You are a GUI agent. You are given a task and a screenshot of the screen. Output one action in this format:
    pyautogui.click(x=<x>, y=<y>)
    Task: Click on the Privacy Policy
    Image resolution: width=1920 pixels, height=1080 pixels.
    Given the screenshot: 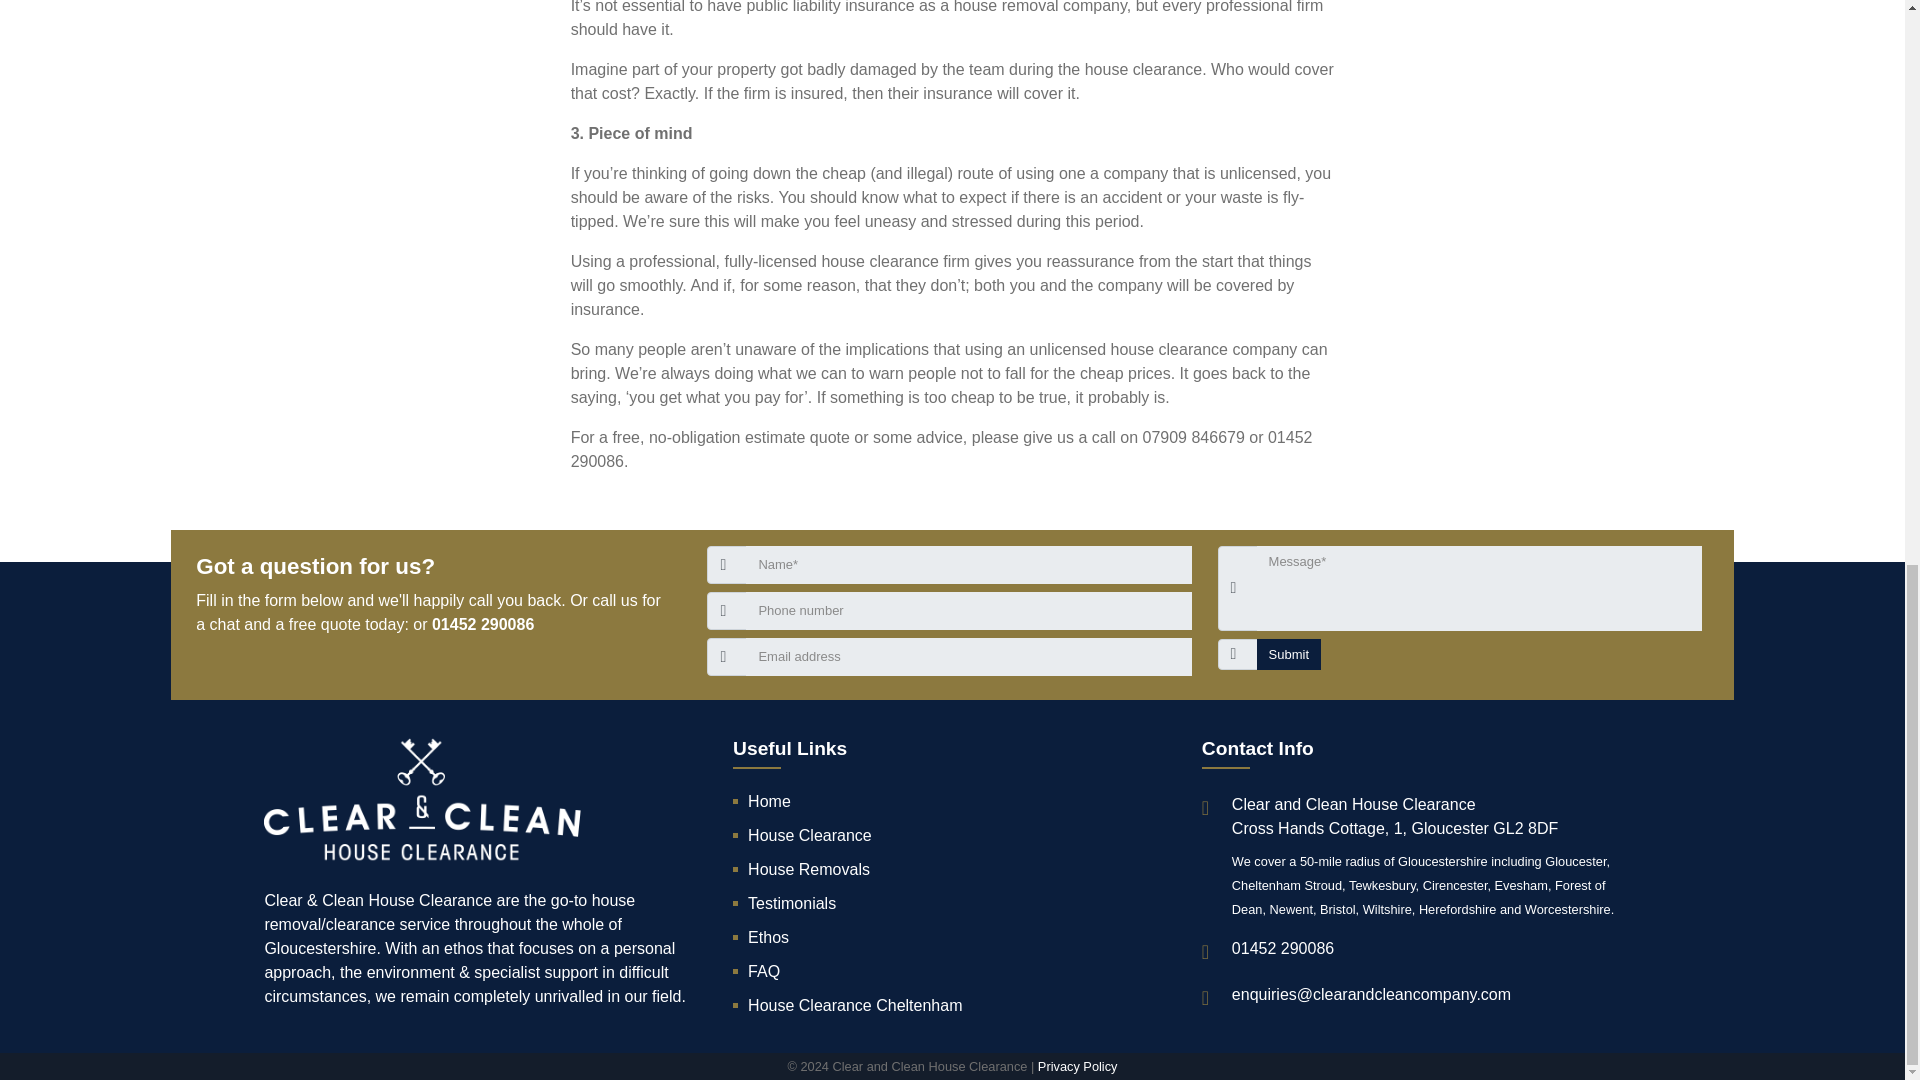 What is the action you would take?
    pyautogui.click(x=1078, y=1066)
    